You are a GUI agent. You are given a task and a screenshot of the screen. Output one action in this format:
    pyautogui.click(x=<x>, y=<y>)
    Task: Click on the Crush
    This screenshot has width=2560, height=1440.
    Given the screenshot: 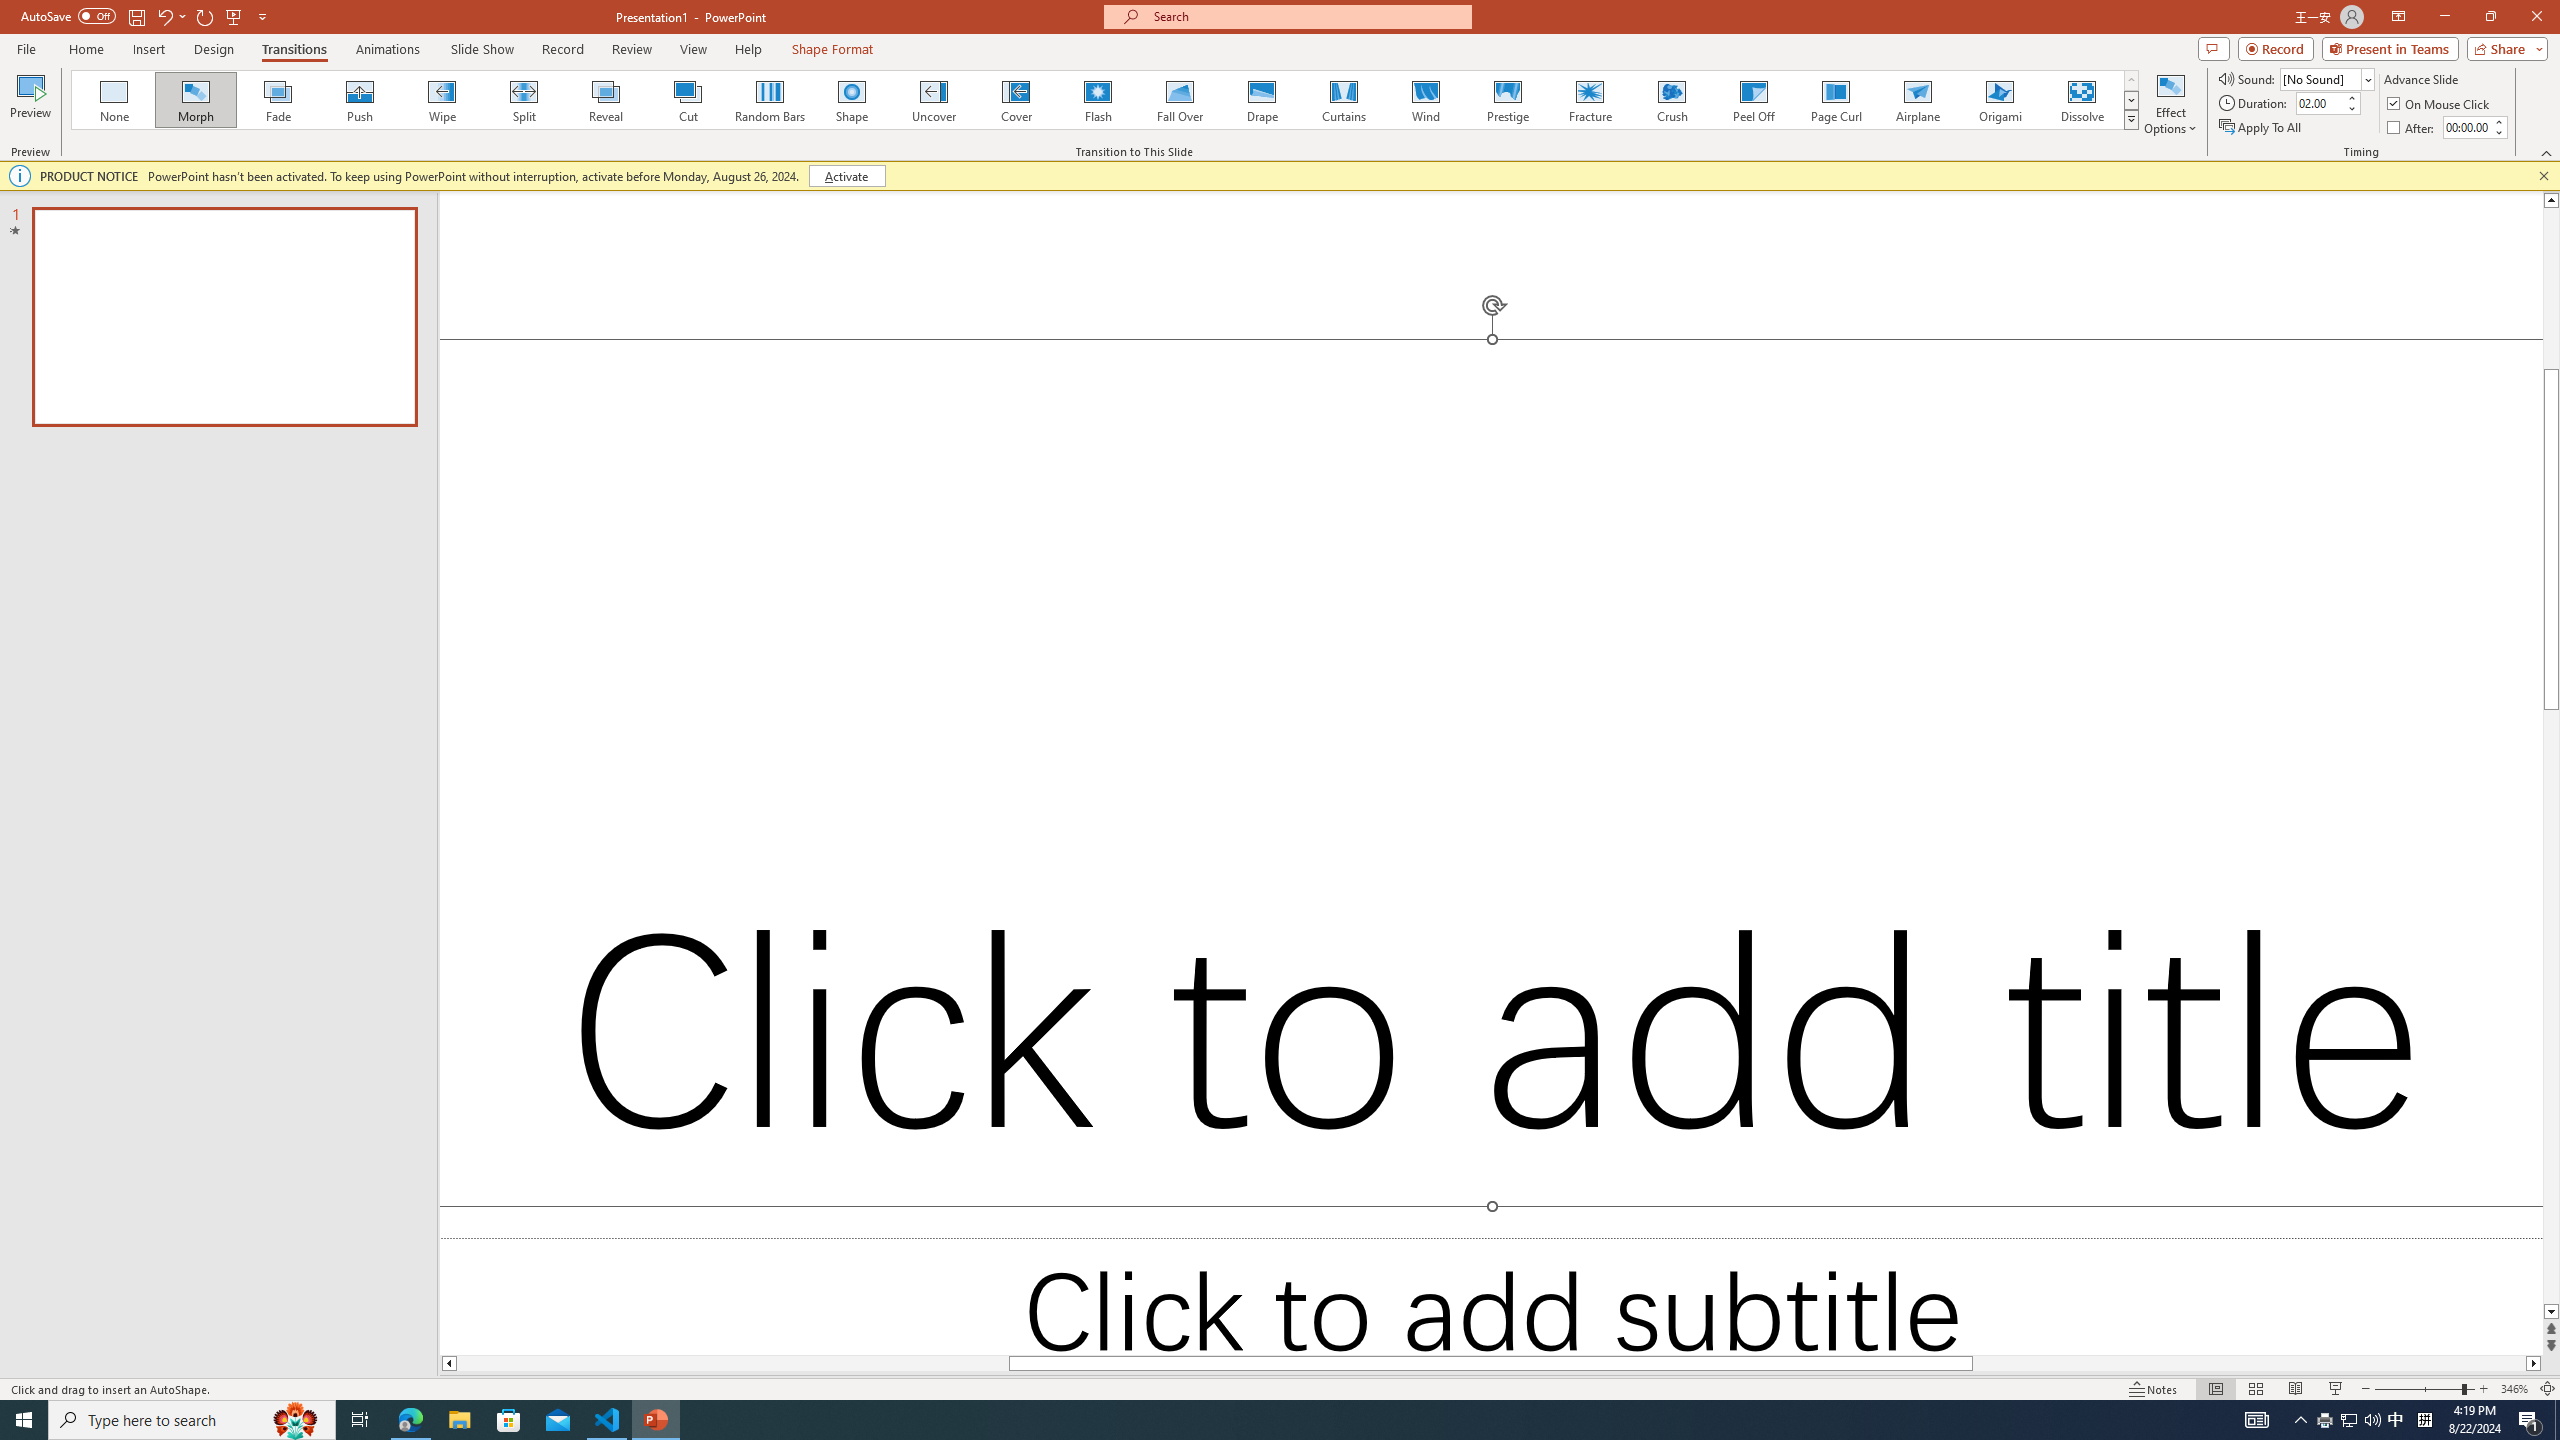 What is the action you would take?
    pyautogui.click(x=1671, y=100)
    